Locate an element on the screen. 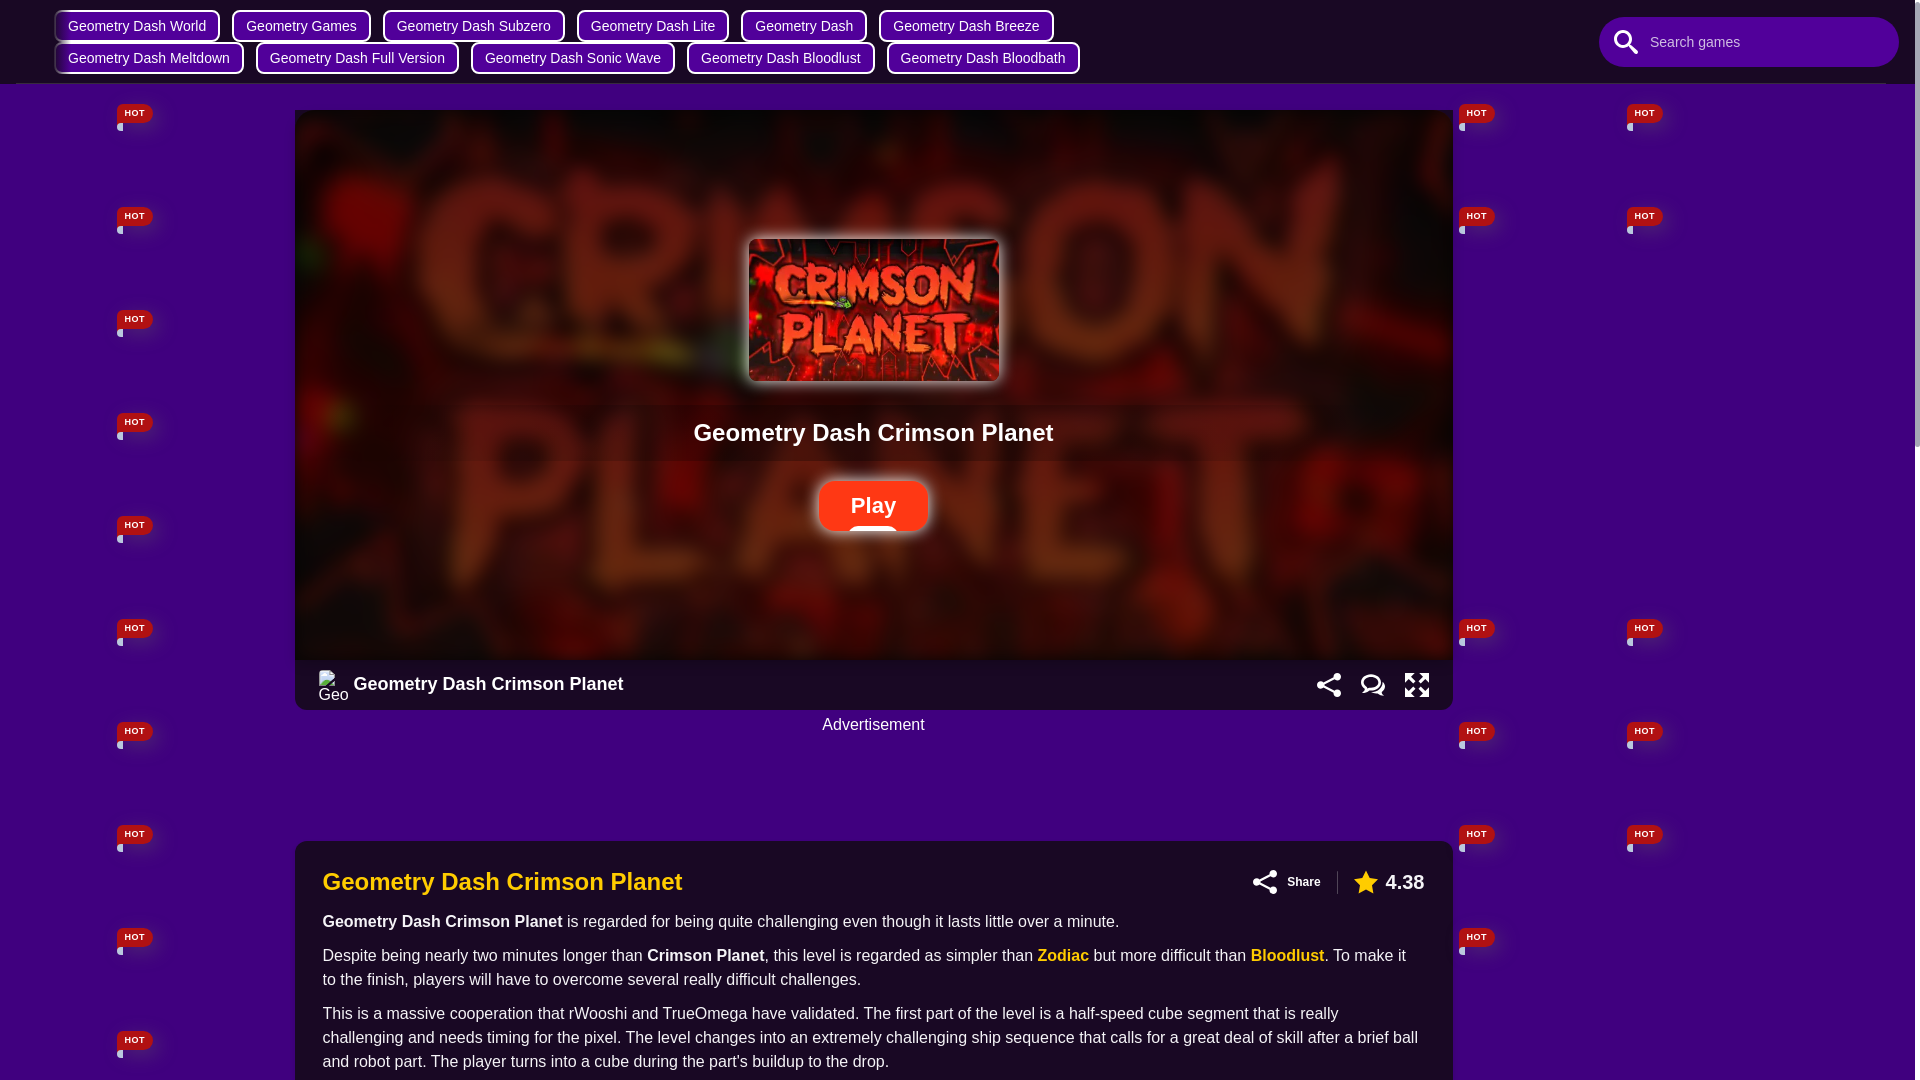 Image resolution: width=1920 pixels, height=1080 pixels. Geometry Dash Bloodlust is located at coordinates (781, 58).